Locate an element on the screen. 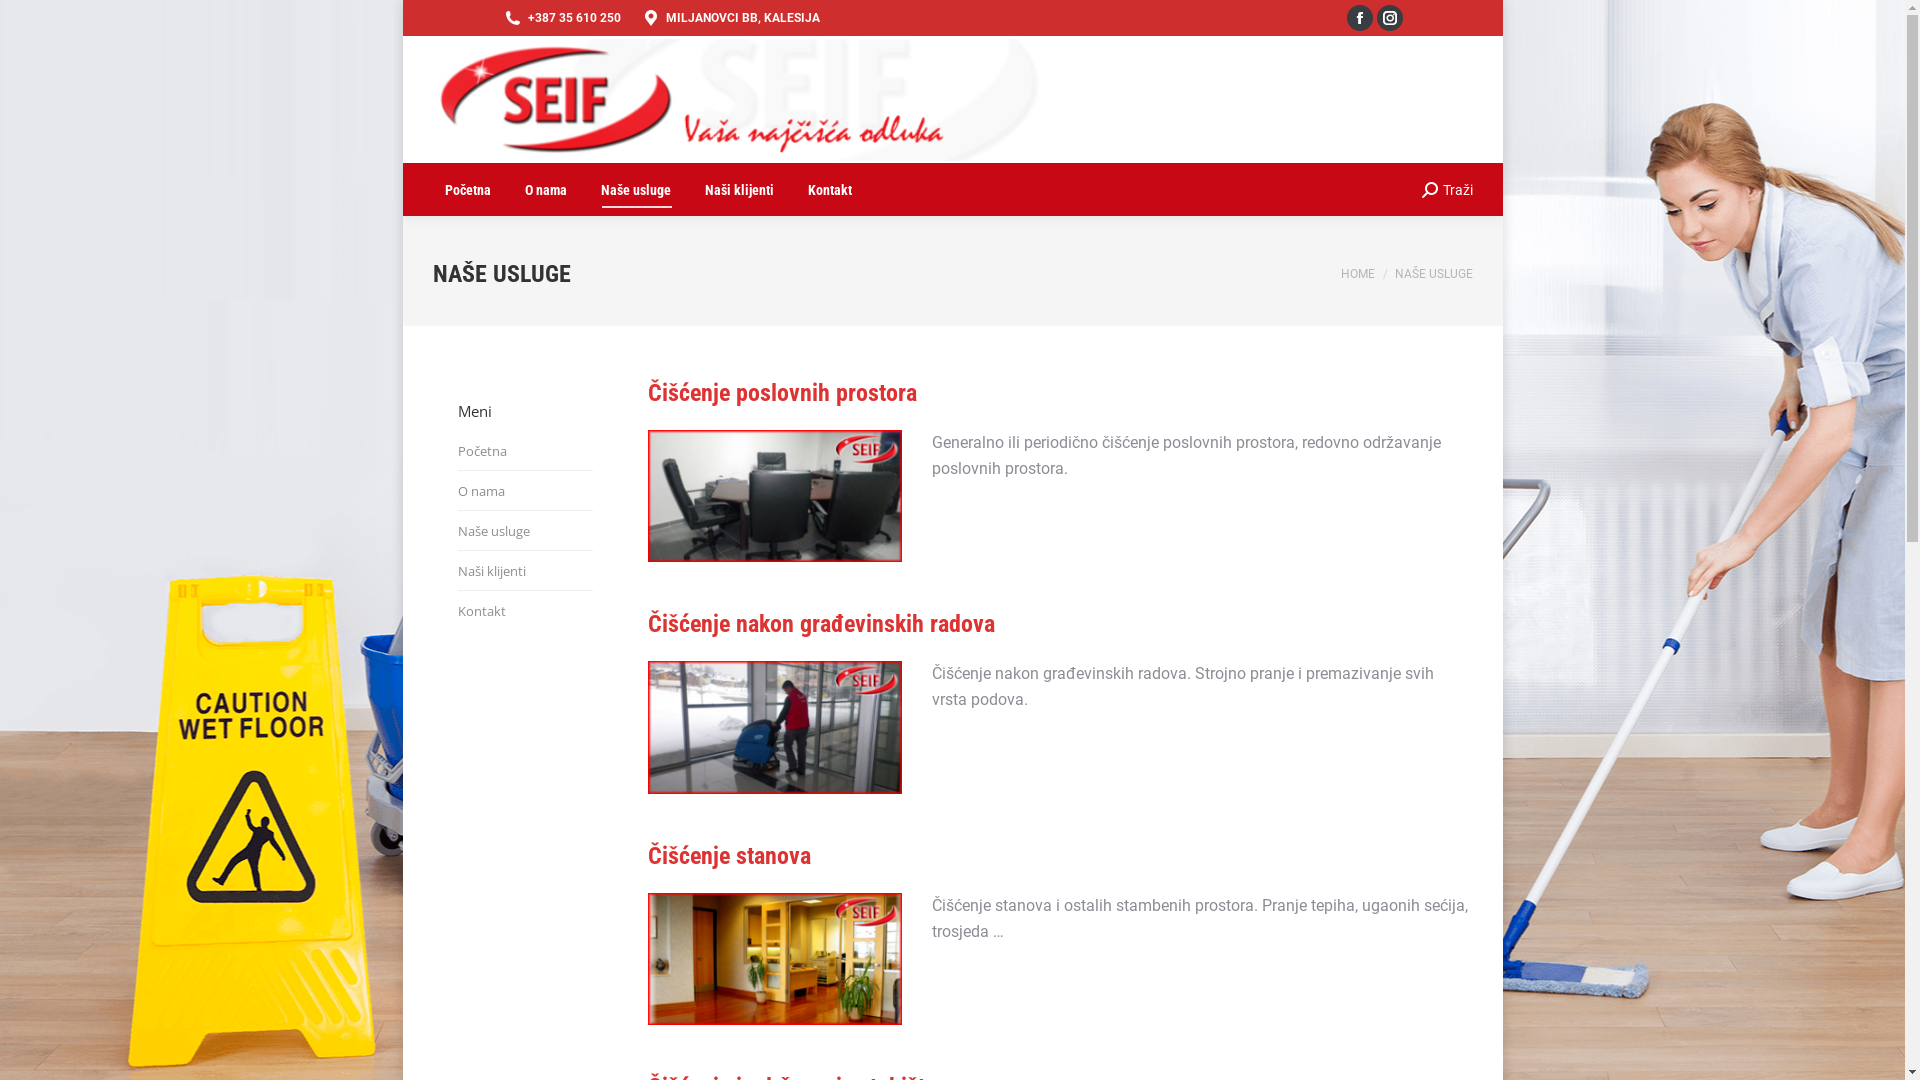  Instagram page opens in new window is located at coordinates (1389, 18).